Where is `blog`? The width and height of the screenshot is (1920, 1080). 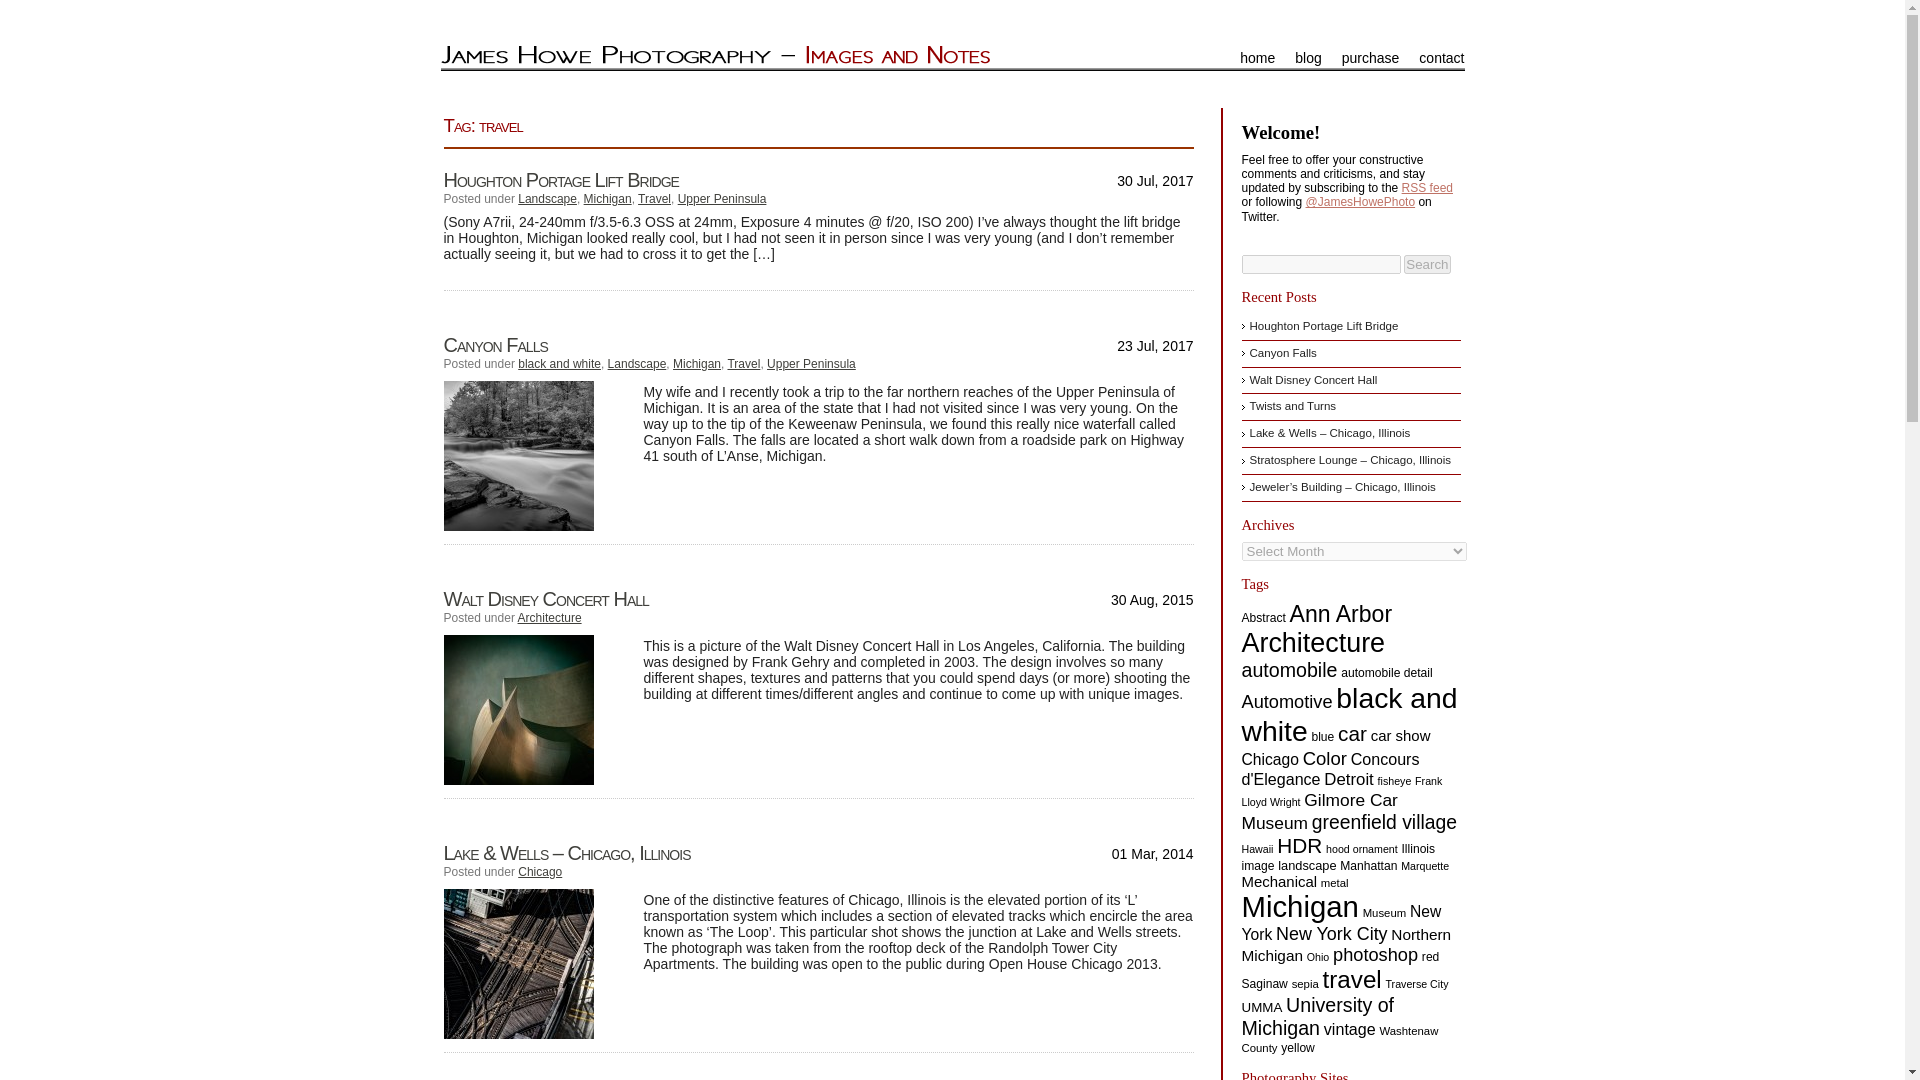 blog is located at coordinates (1307, 57).